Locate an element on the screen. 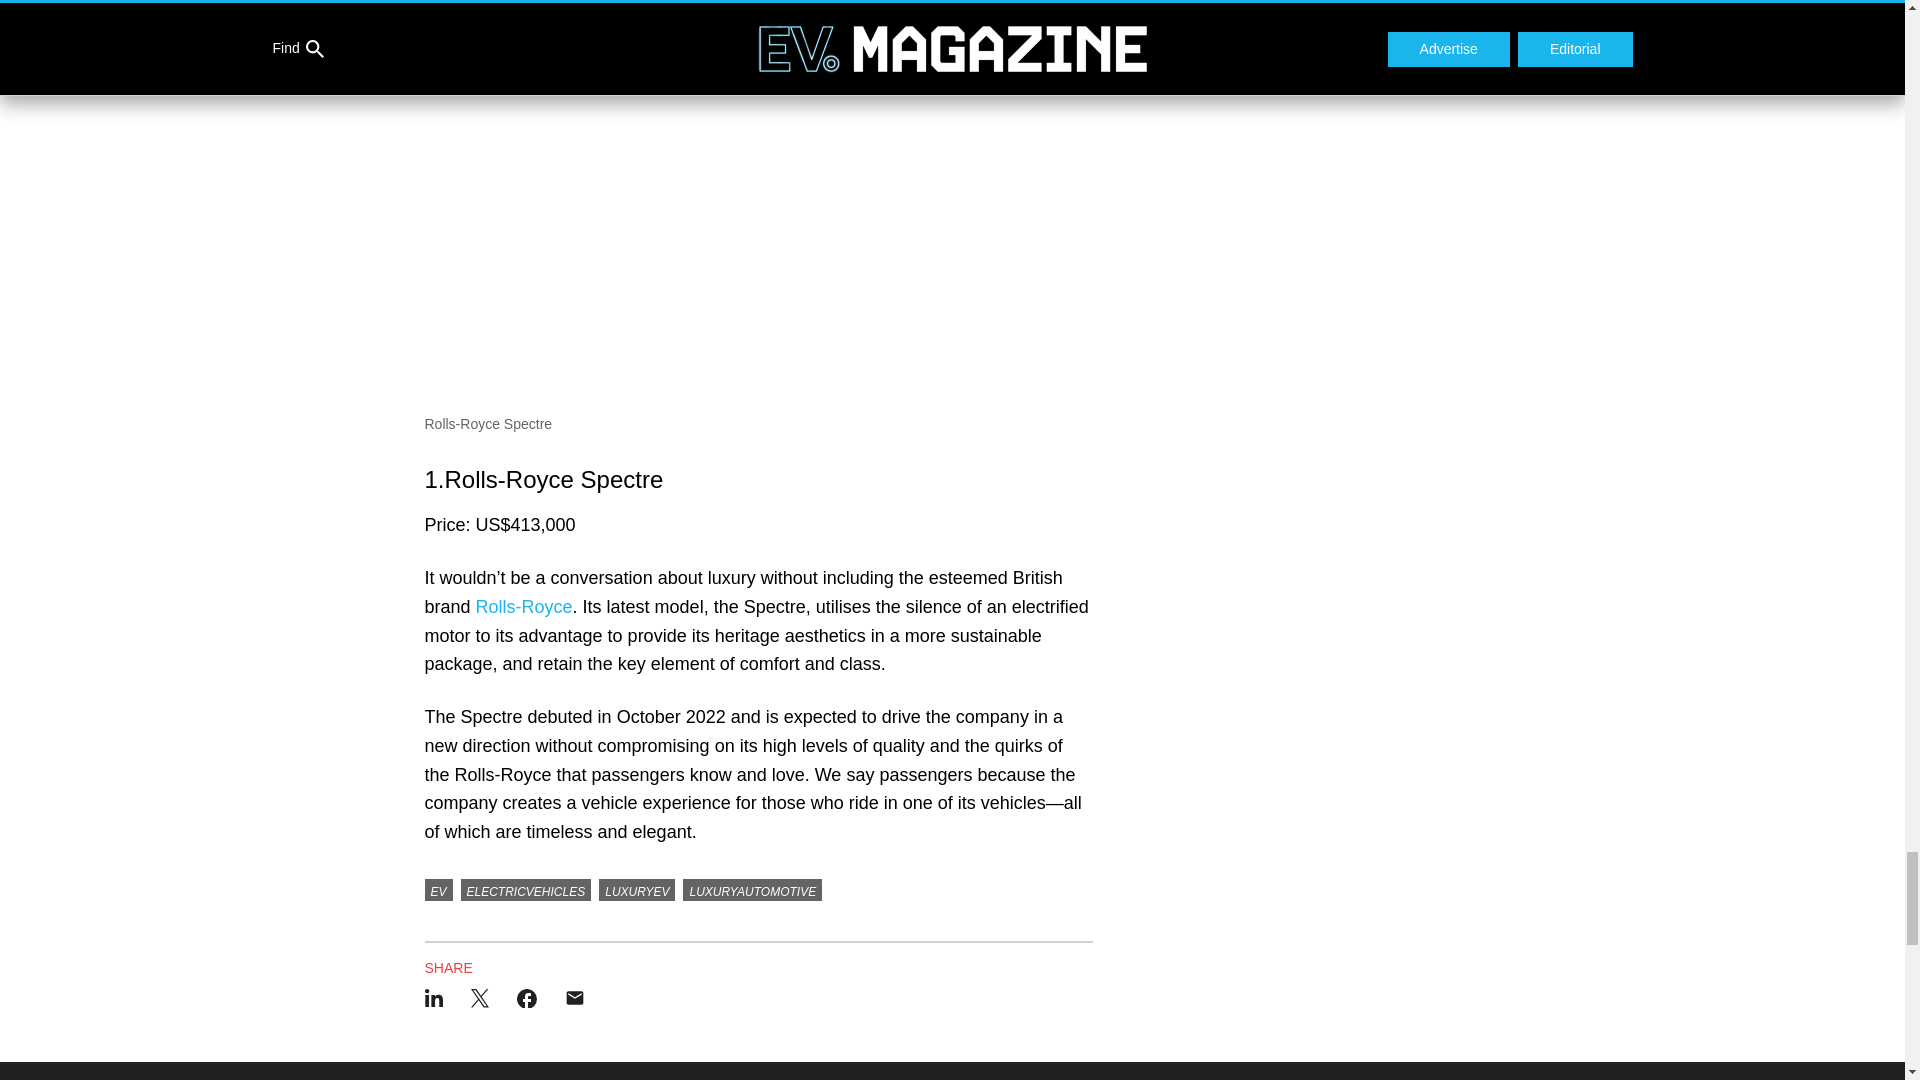  LUXURYAUTOMOTIVE is located at coordinates (752, 890).